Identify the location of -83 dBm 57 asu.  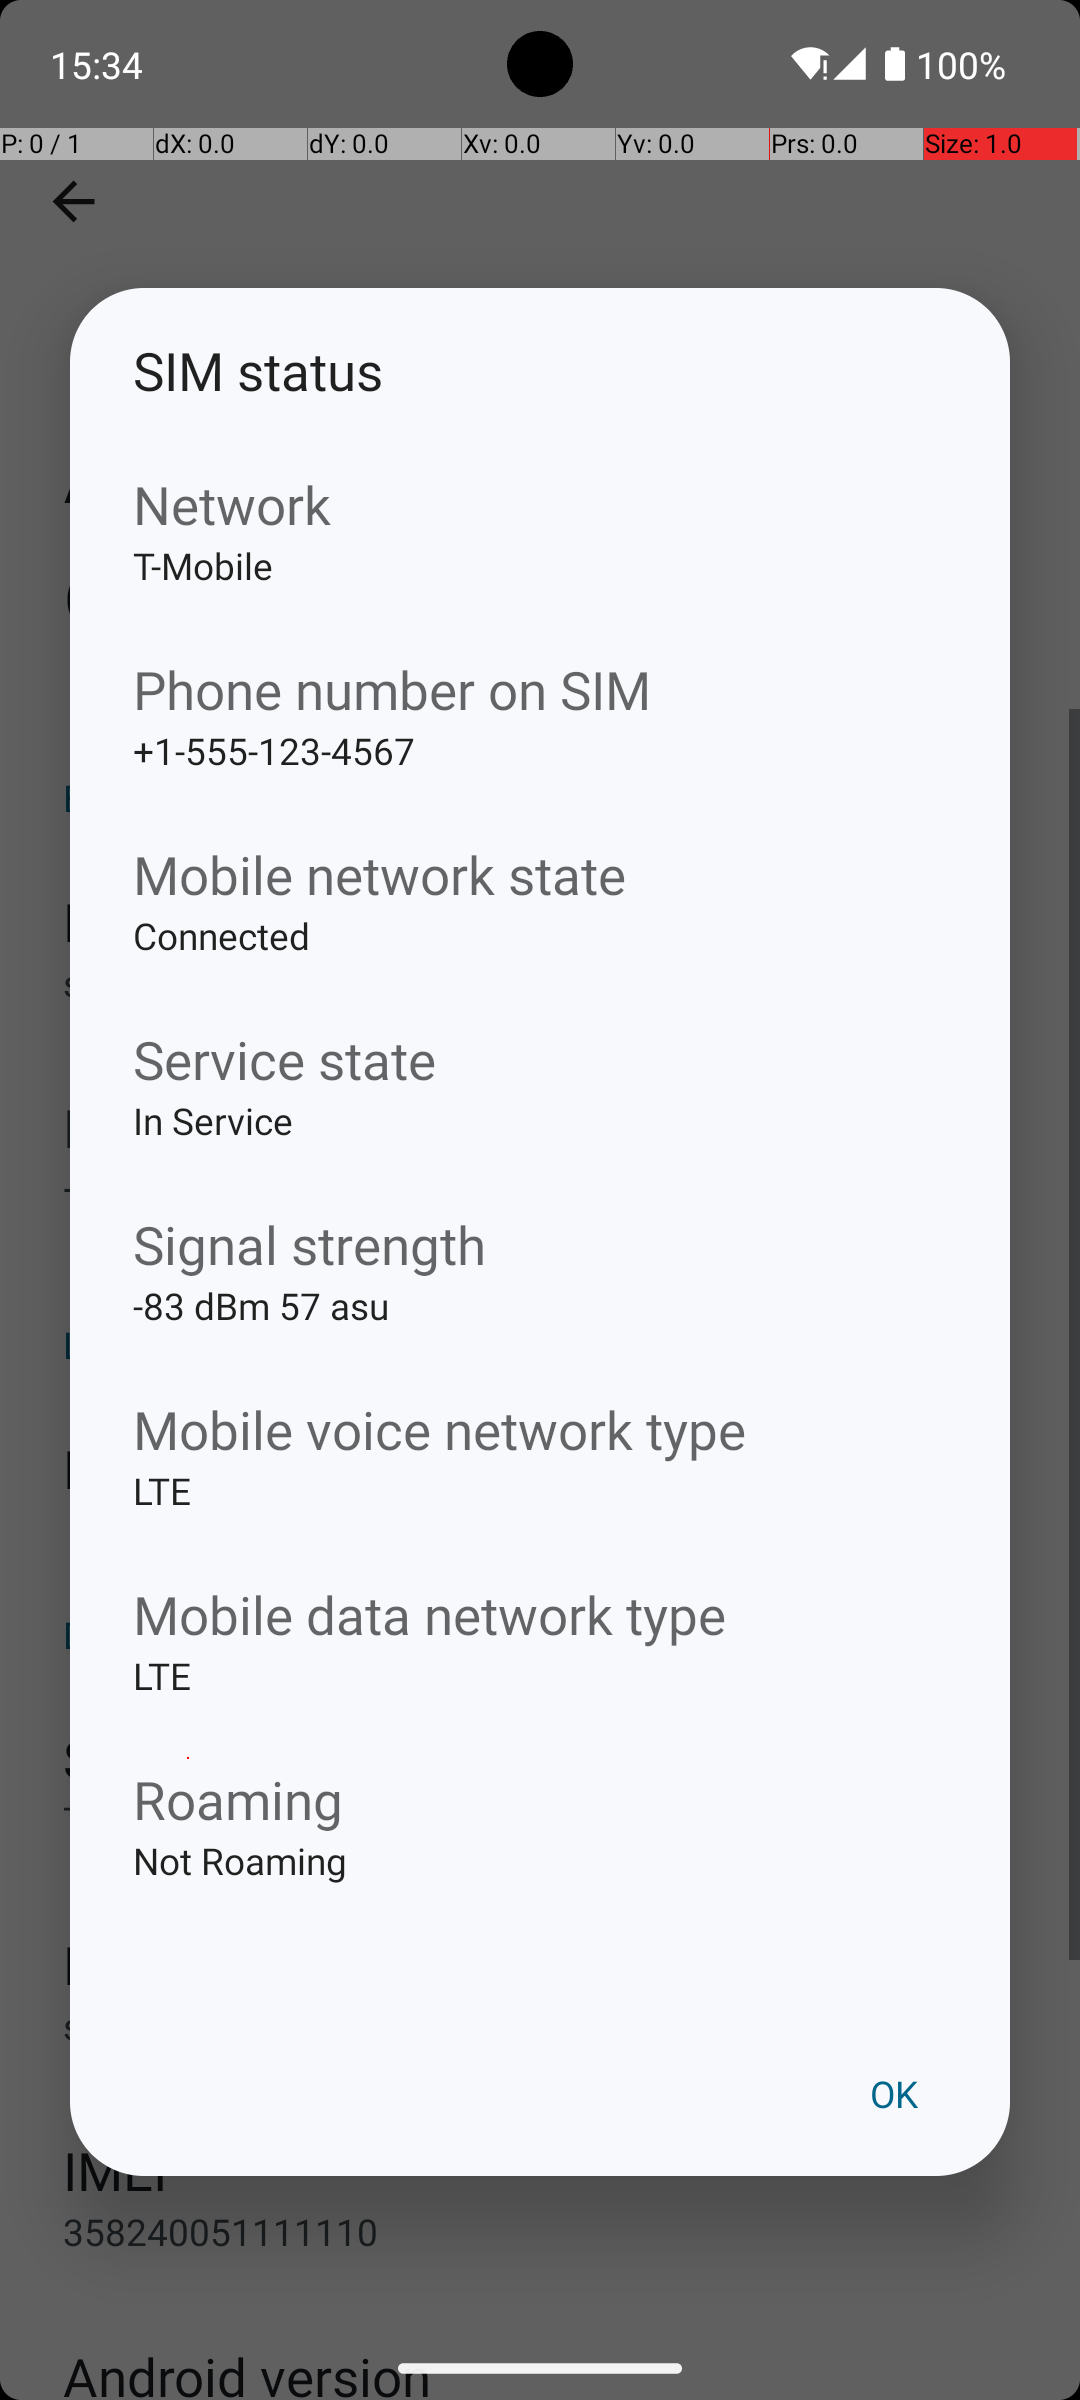
(540, 1337).